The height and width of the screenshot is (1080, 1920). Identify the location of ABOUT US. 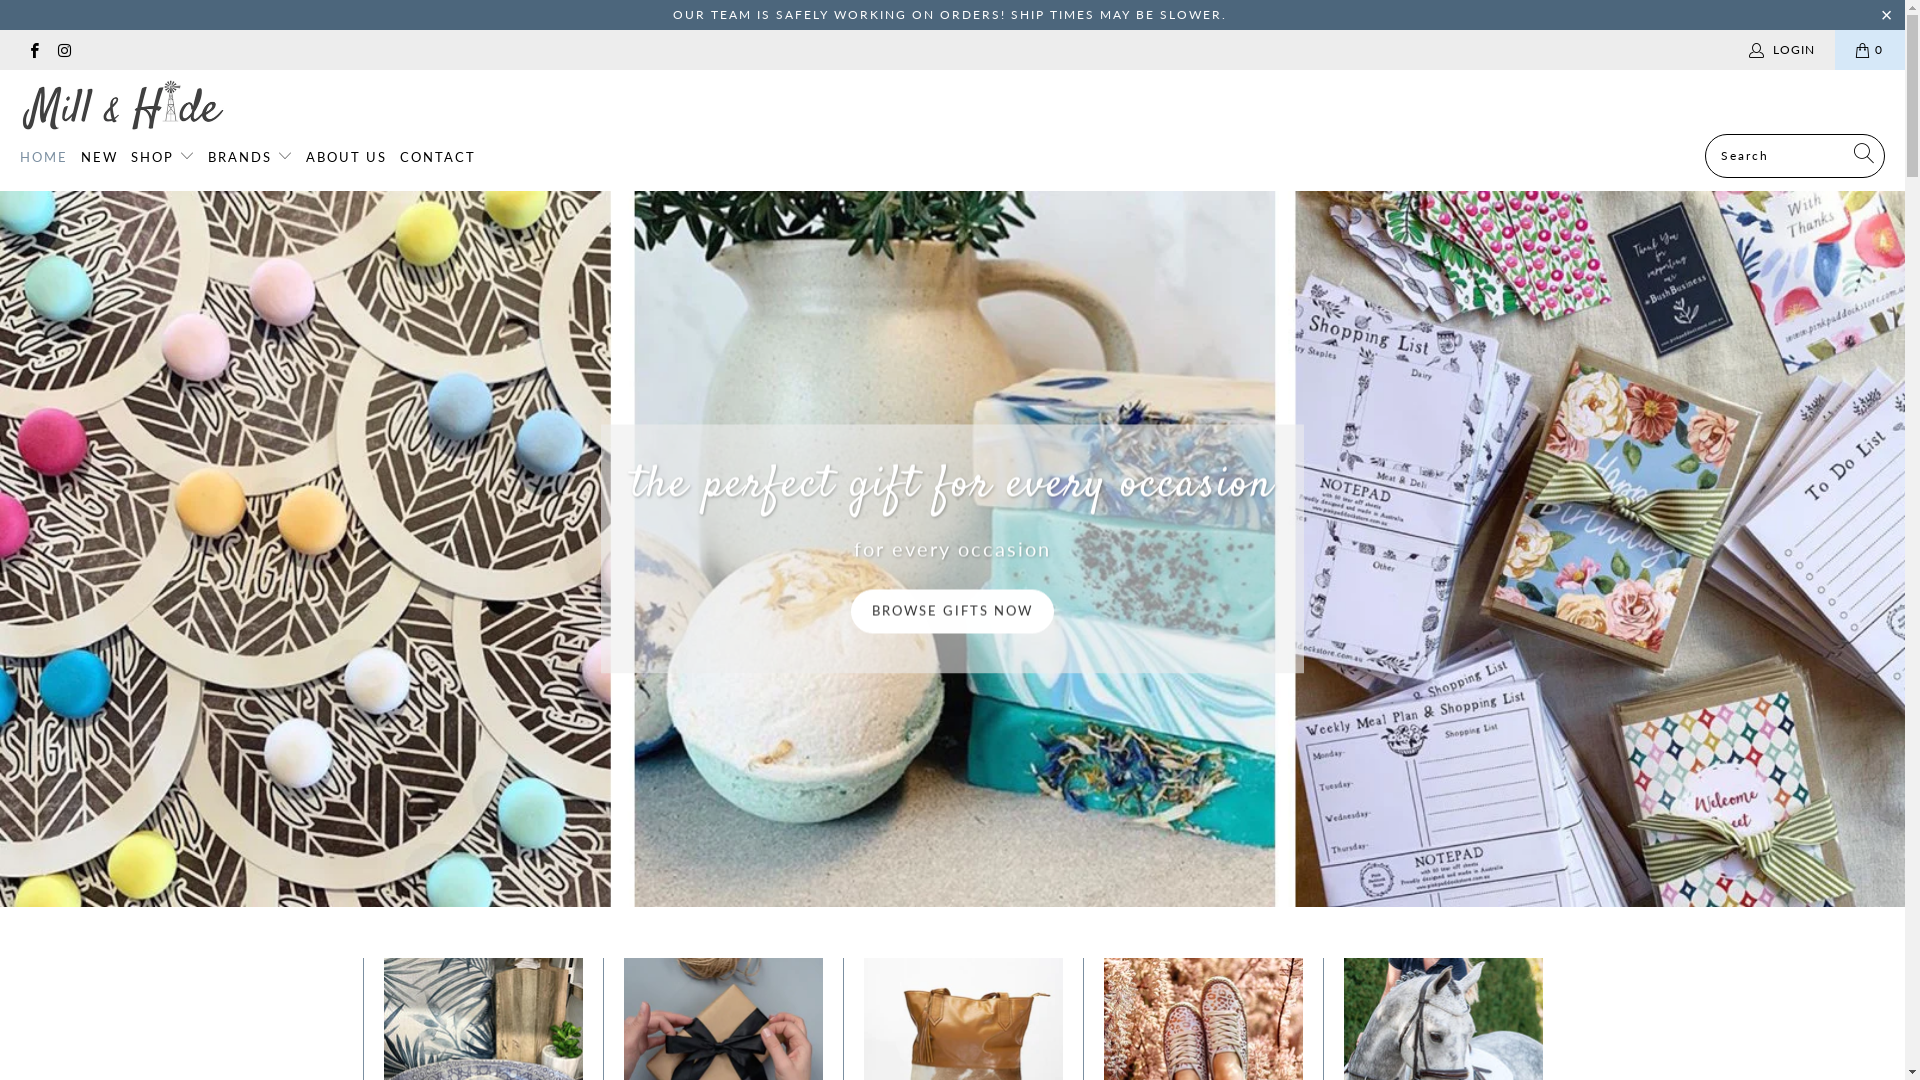
(346, 158).